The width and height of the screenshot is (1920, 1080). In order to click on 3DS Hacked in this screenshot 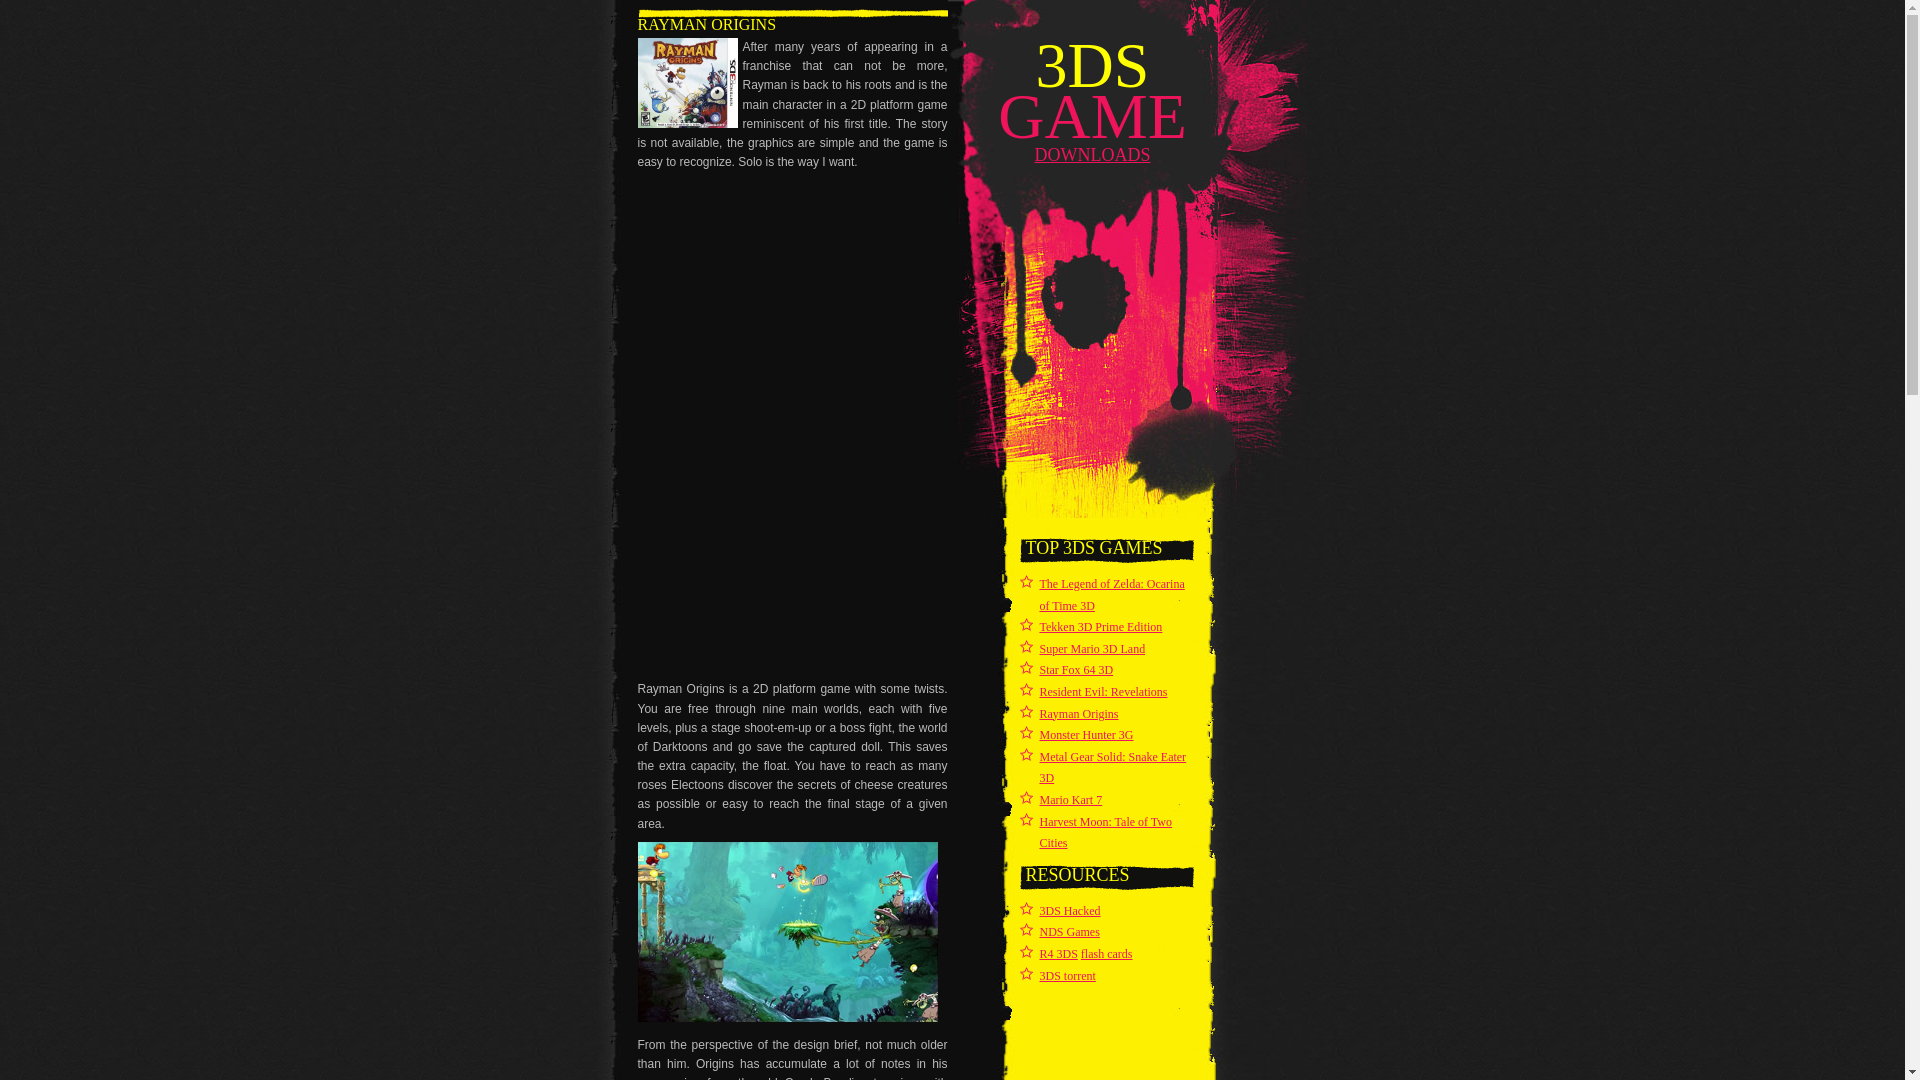, I will do `click(1070, 911)`.